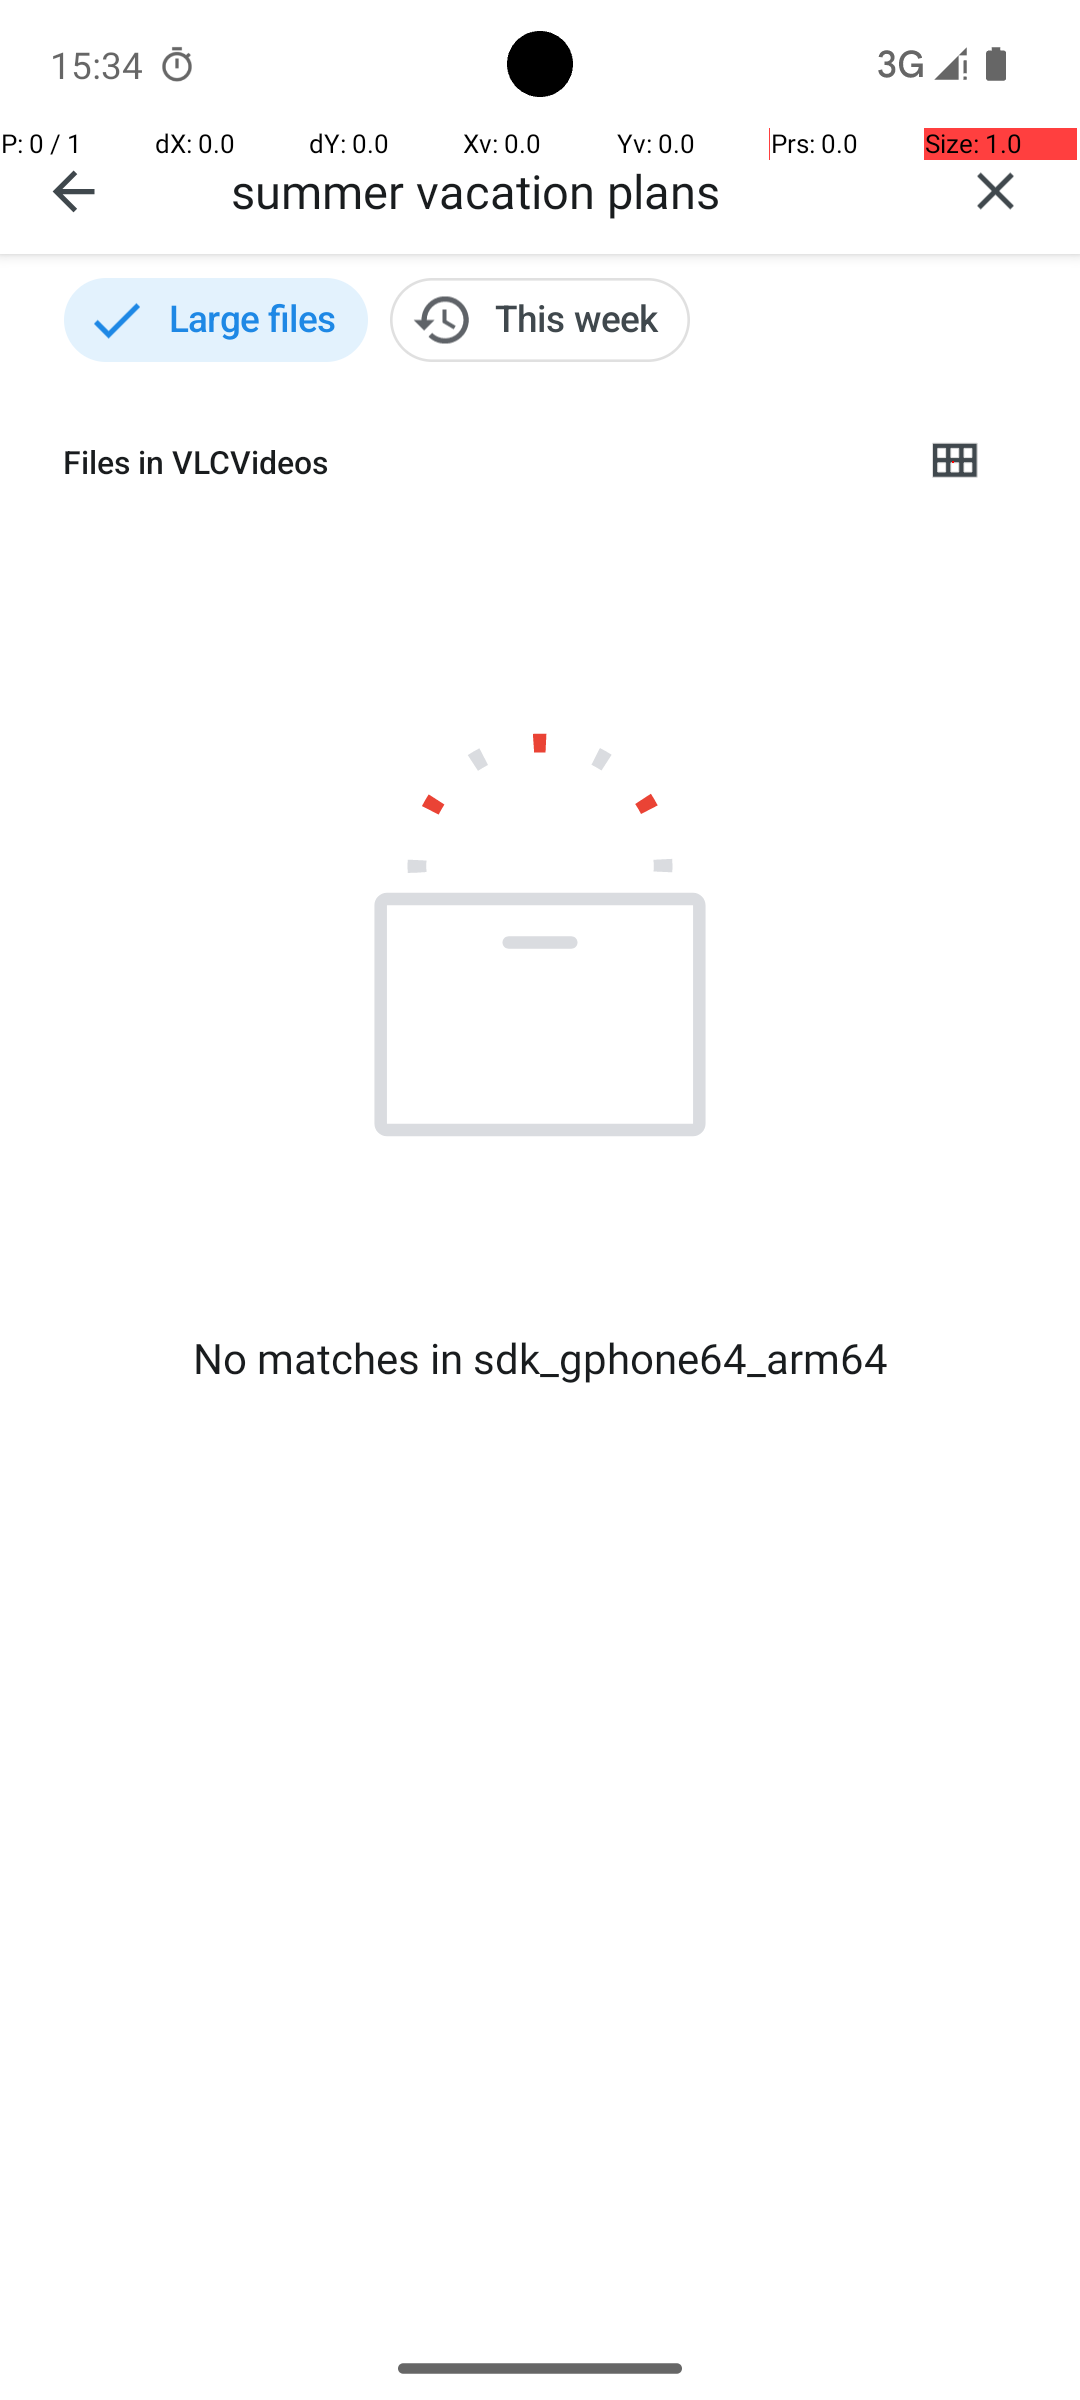  What do you see at coordinates (476, 462) in the screenshot?
I see `Files in VLCVideos` at bounding box center [476, 462].